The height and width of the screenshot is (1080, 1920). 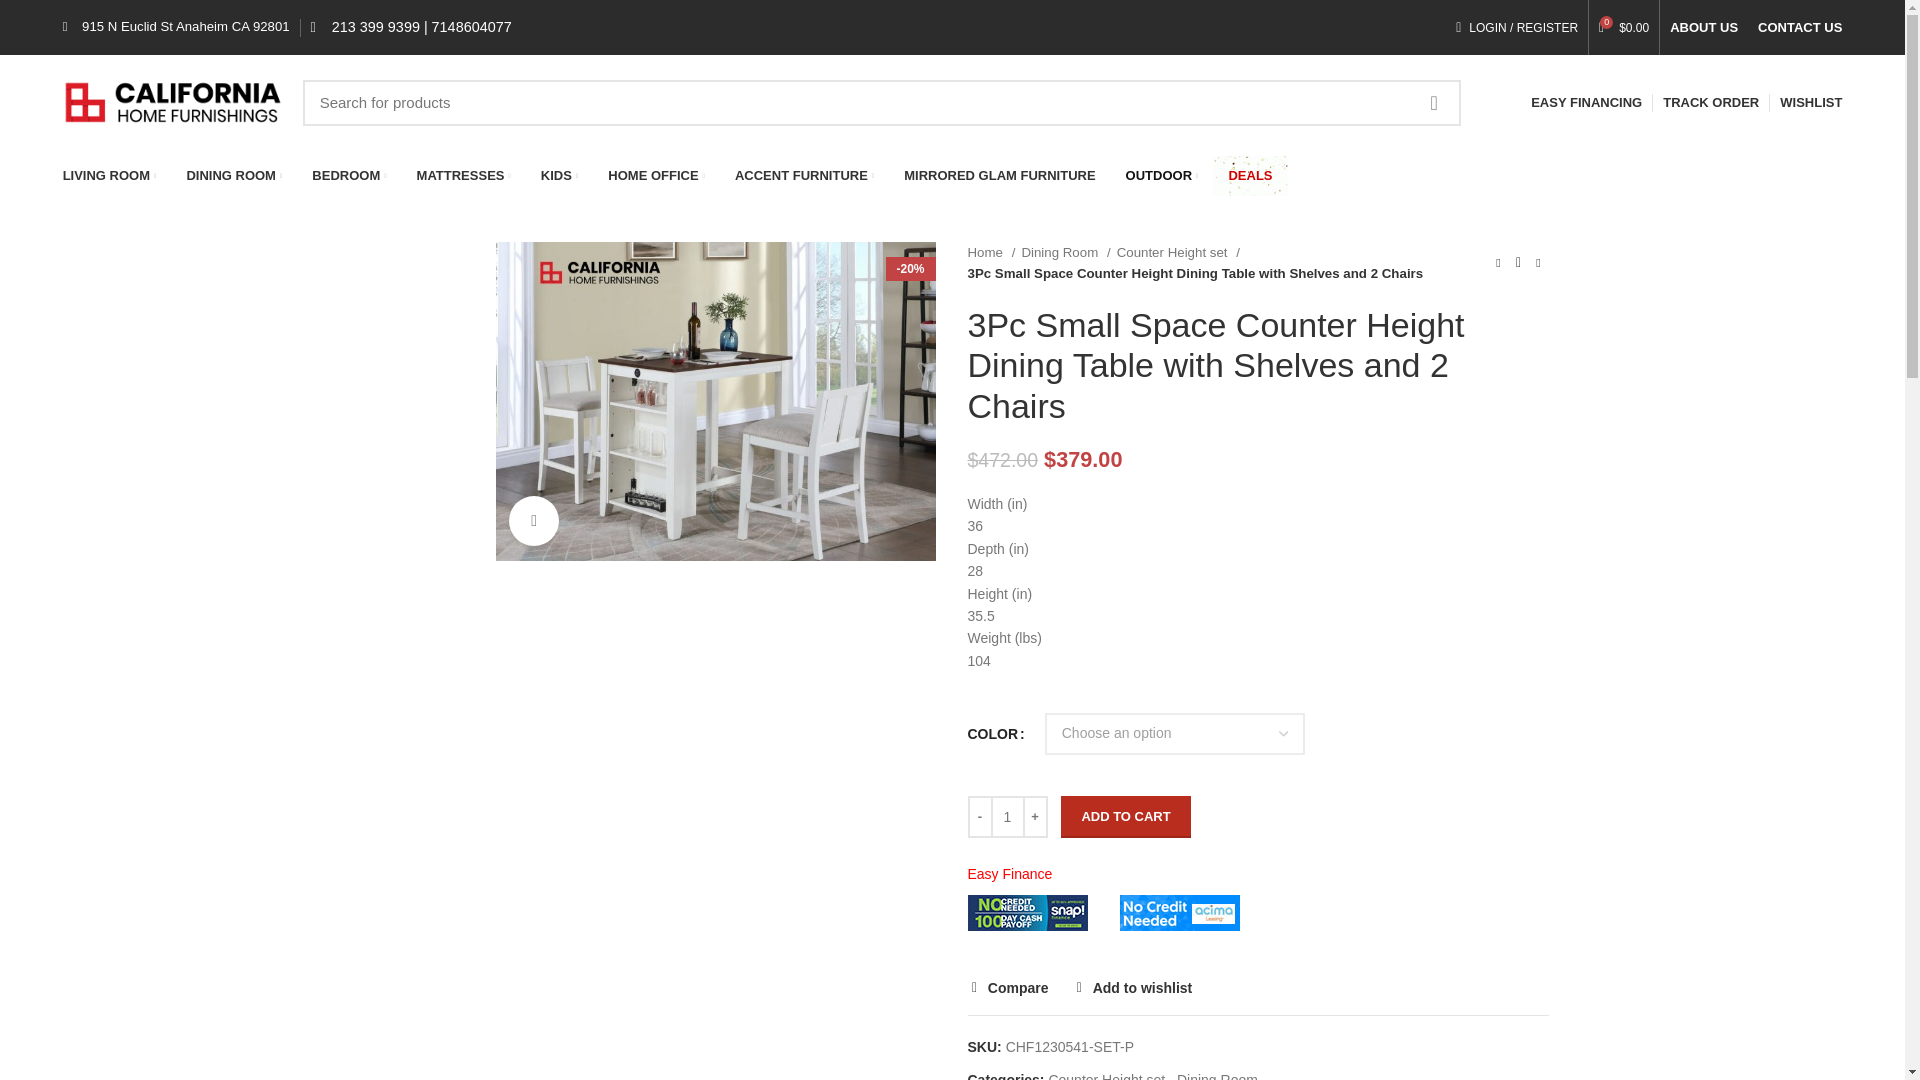 I want to click on Shopping cart, so click(x=1624, y=27).